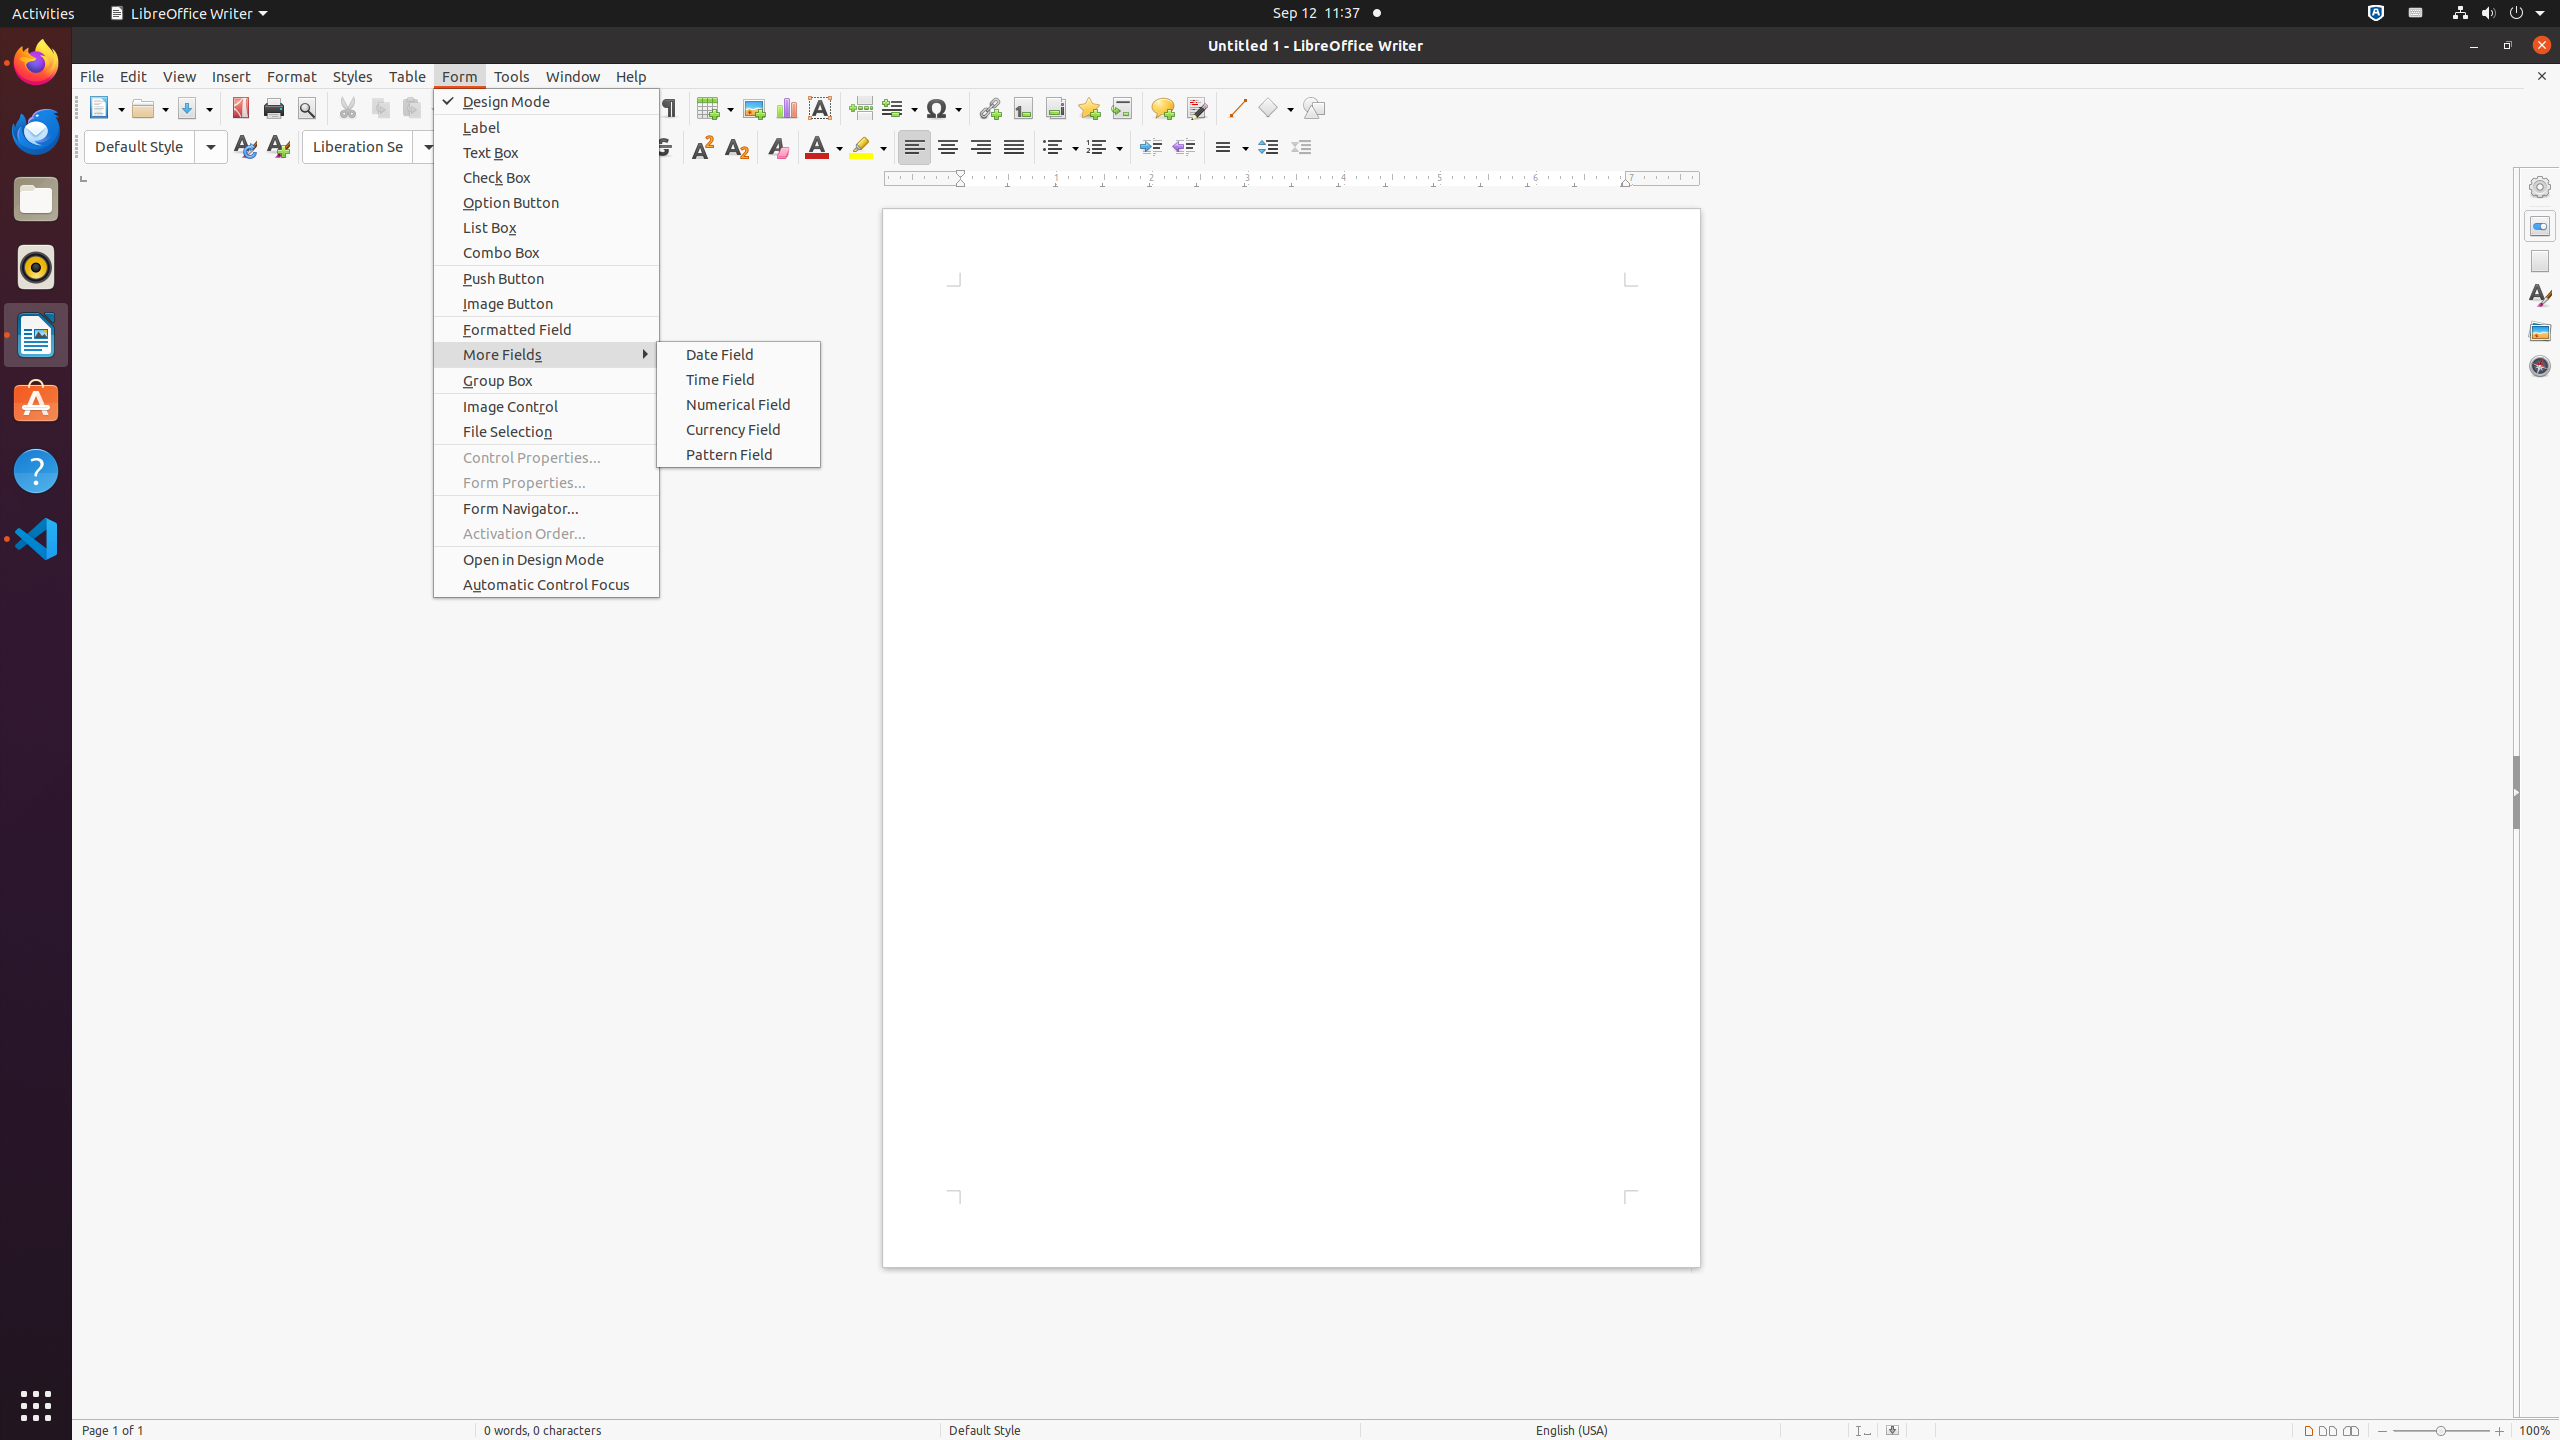  Describe the element at coordinates (1302, 148) in the screenshot. I see `Decrease` at that location.